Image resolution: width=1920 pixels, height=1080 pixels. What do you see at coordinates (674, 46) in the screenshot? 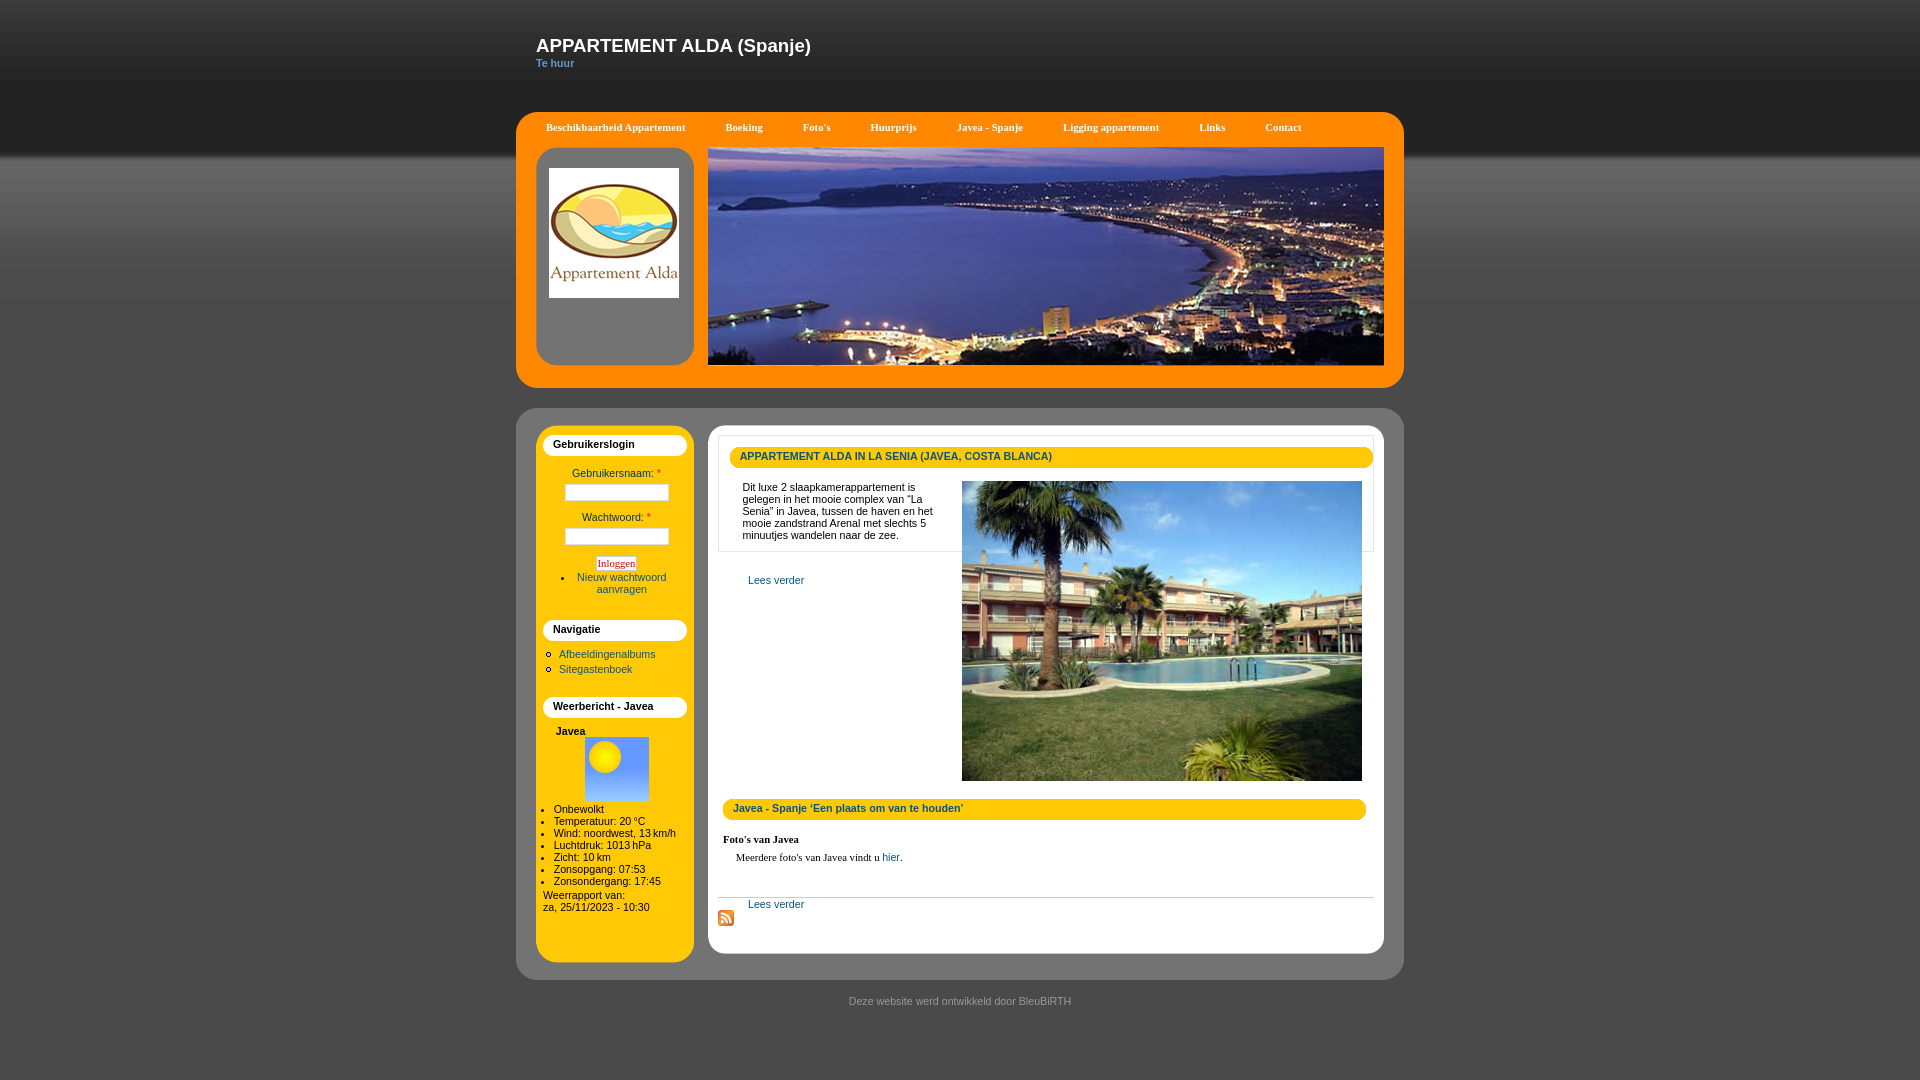
I see `APPARTEMENT ALDA (Spanje)` at bounding box center [674, 46].